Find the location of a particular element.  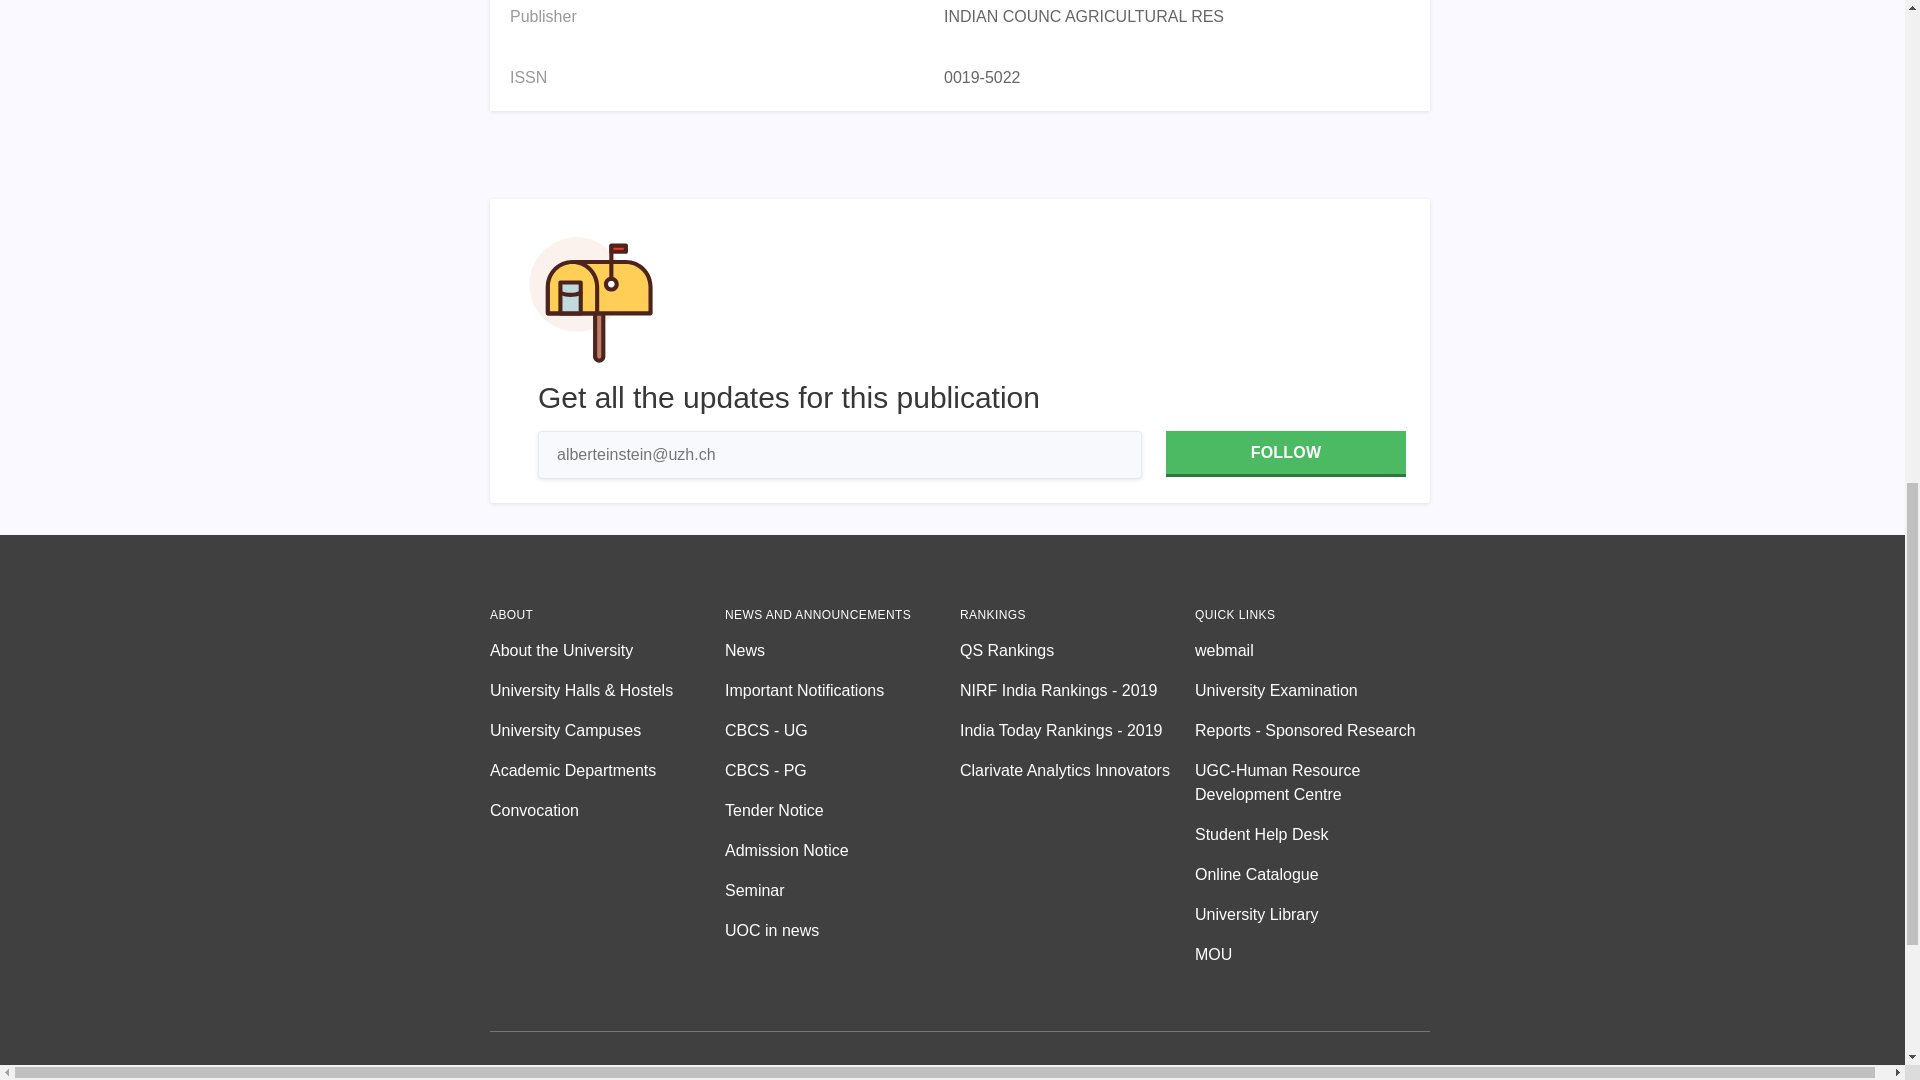

News is located at coordinates (842, 651).